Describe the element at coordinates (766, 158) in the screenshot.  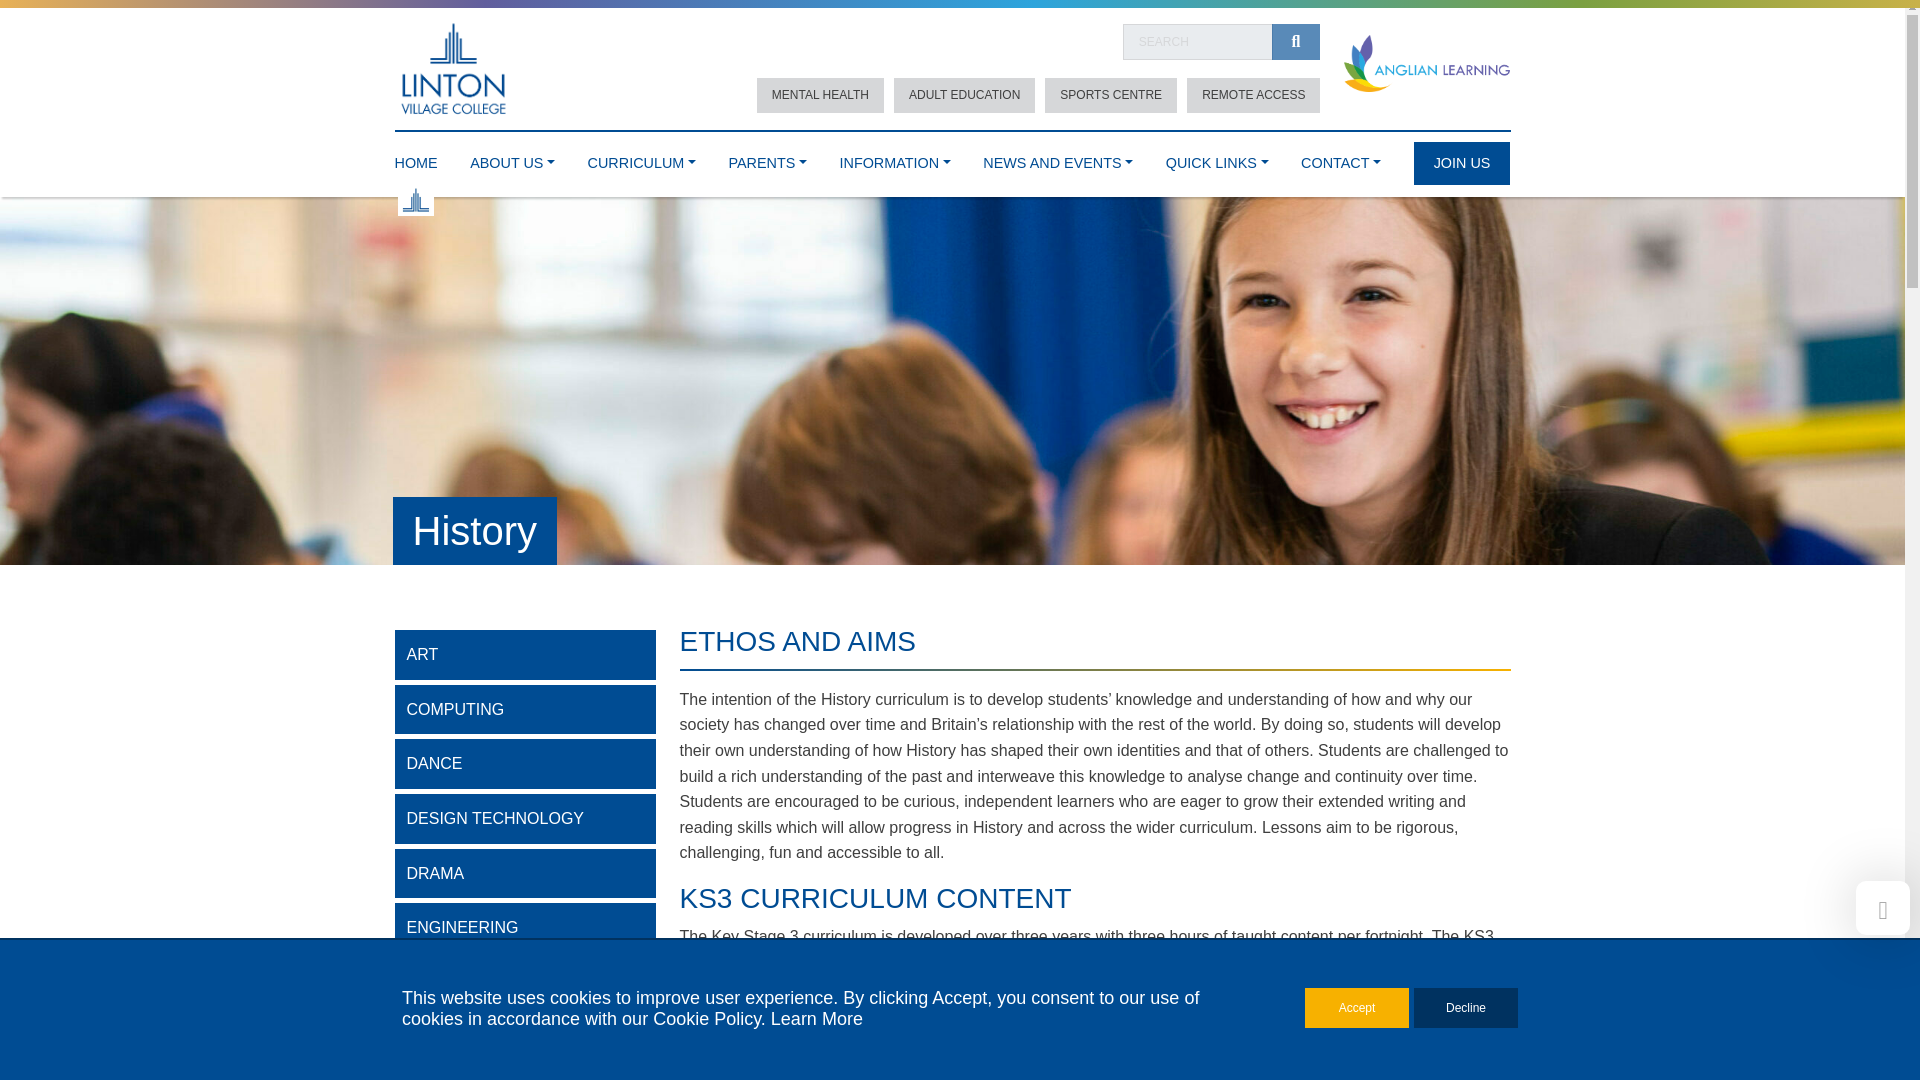
I see `PARENTS` at that location.